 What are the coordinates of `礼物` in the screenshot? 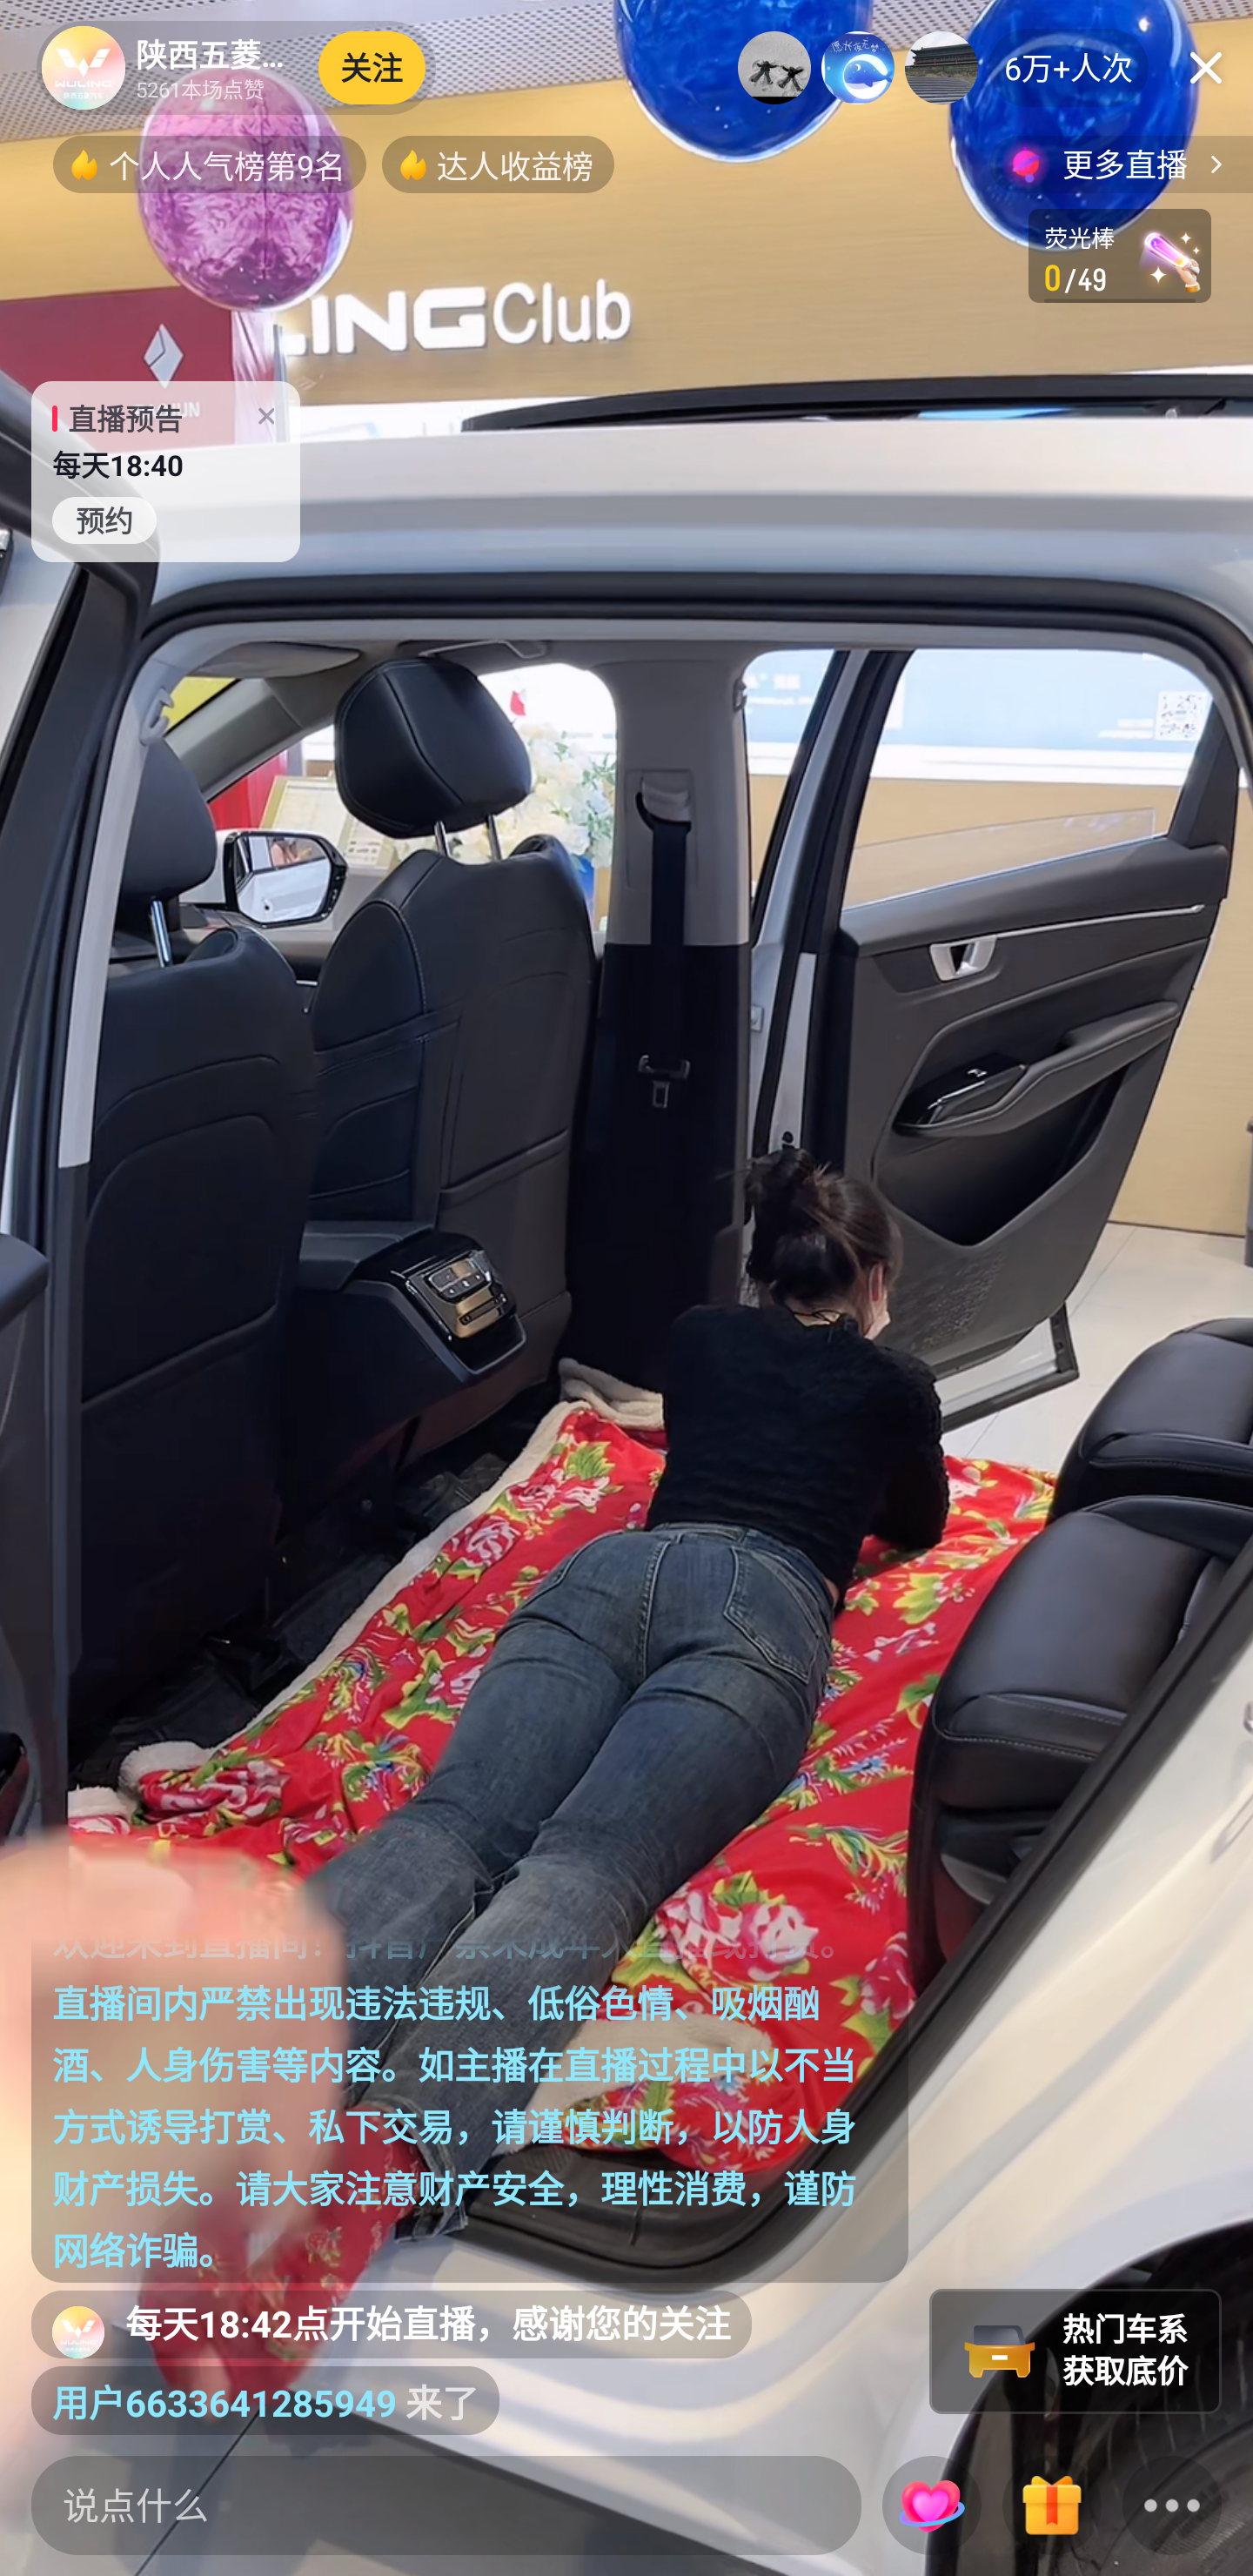 It's located at (1051, 2507).